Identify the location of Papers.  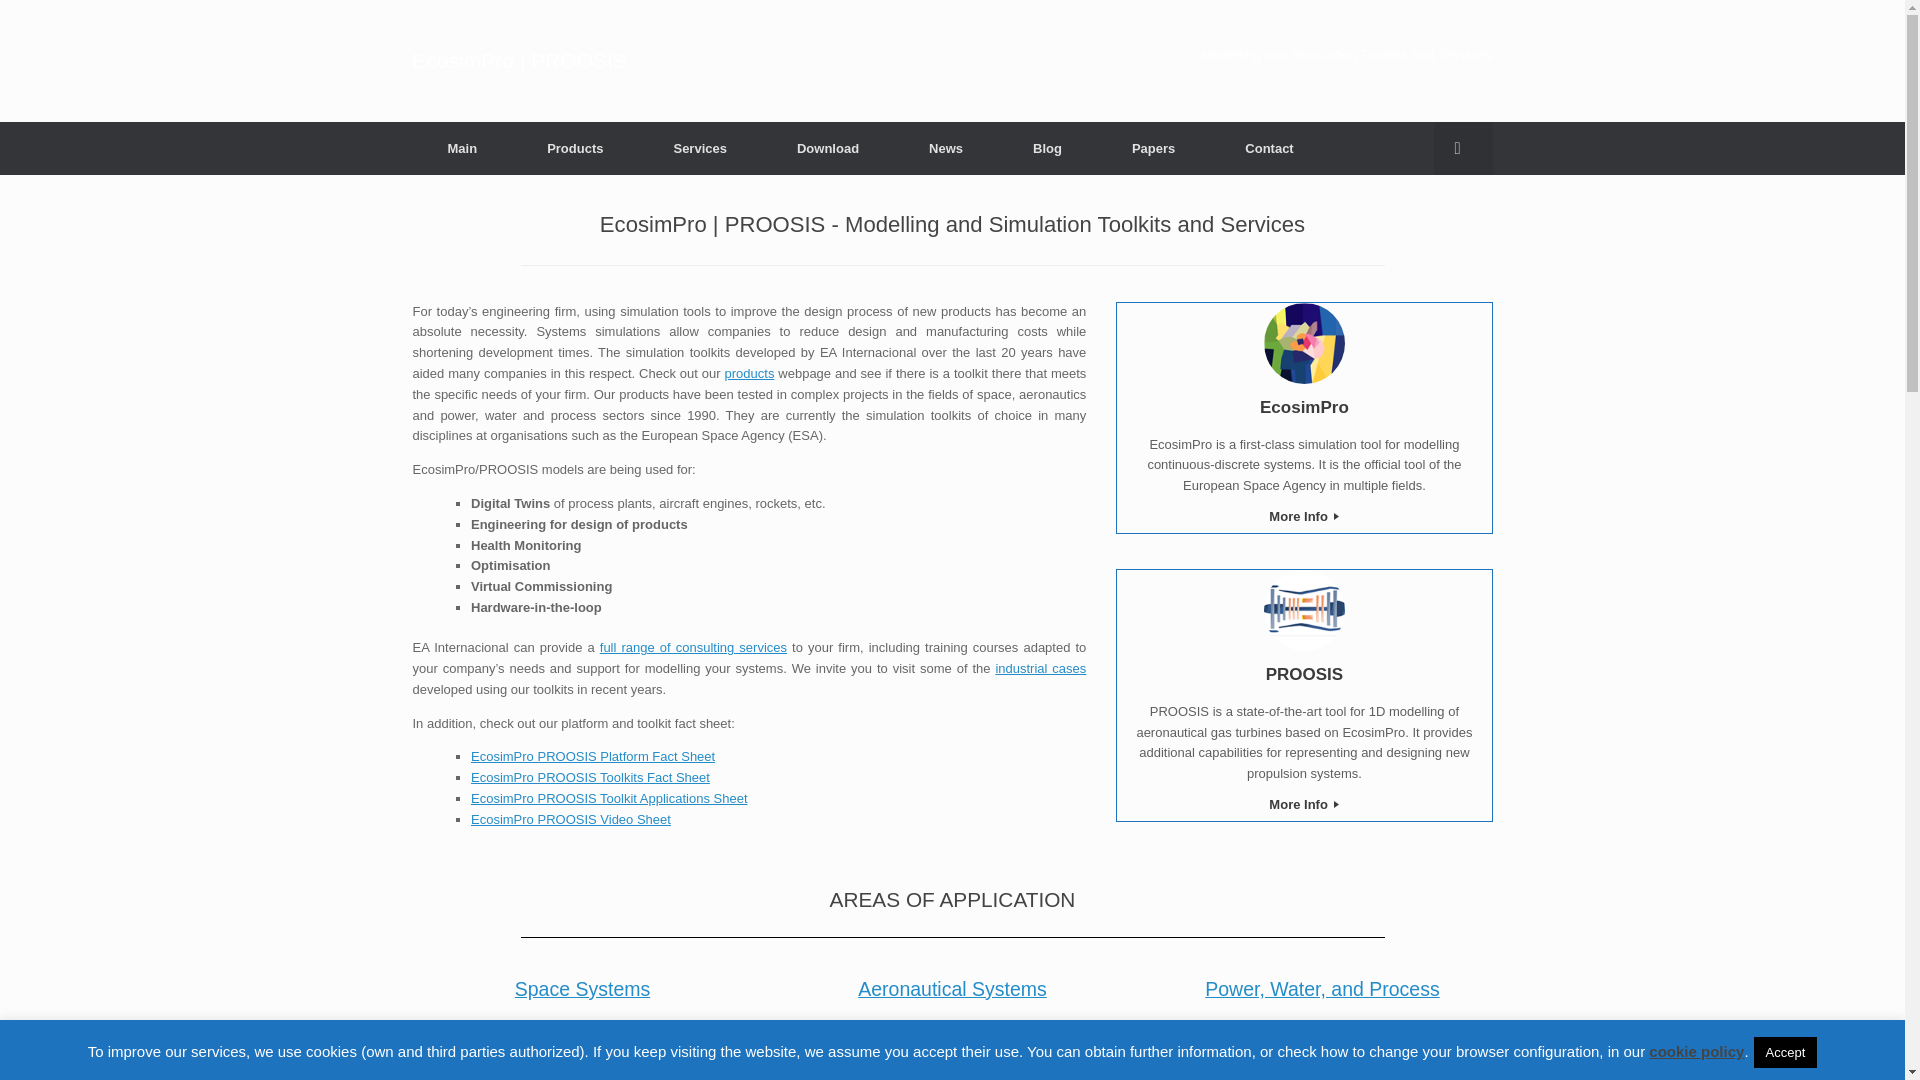
(1152, 148).